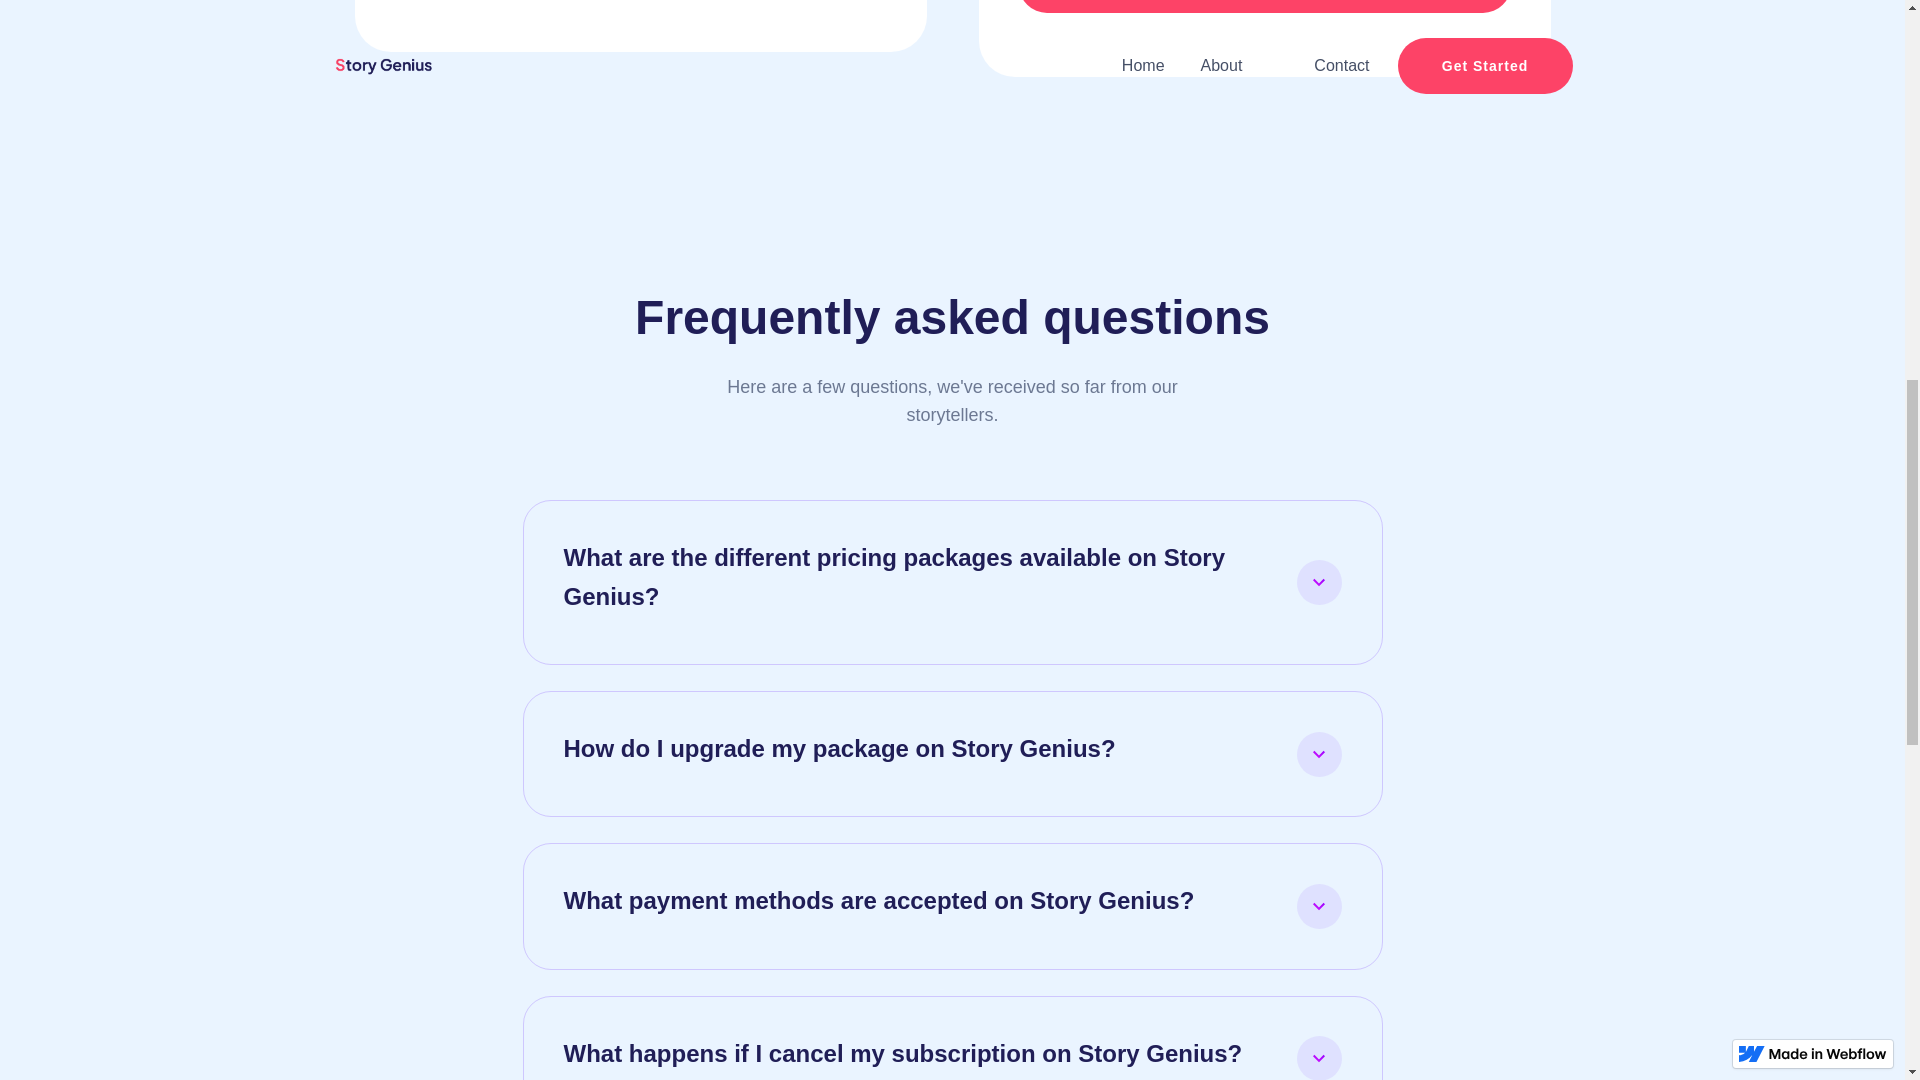 This screenshot has width=1920, height=1080. What do you see at coordinates (953, 905) in the screenshot?
I see `What payment methods are accepted on Story Genius?` at bounding box center [953, 905].